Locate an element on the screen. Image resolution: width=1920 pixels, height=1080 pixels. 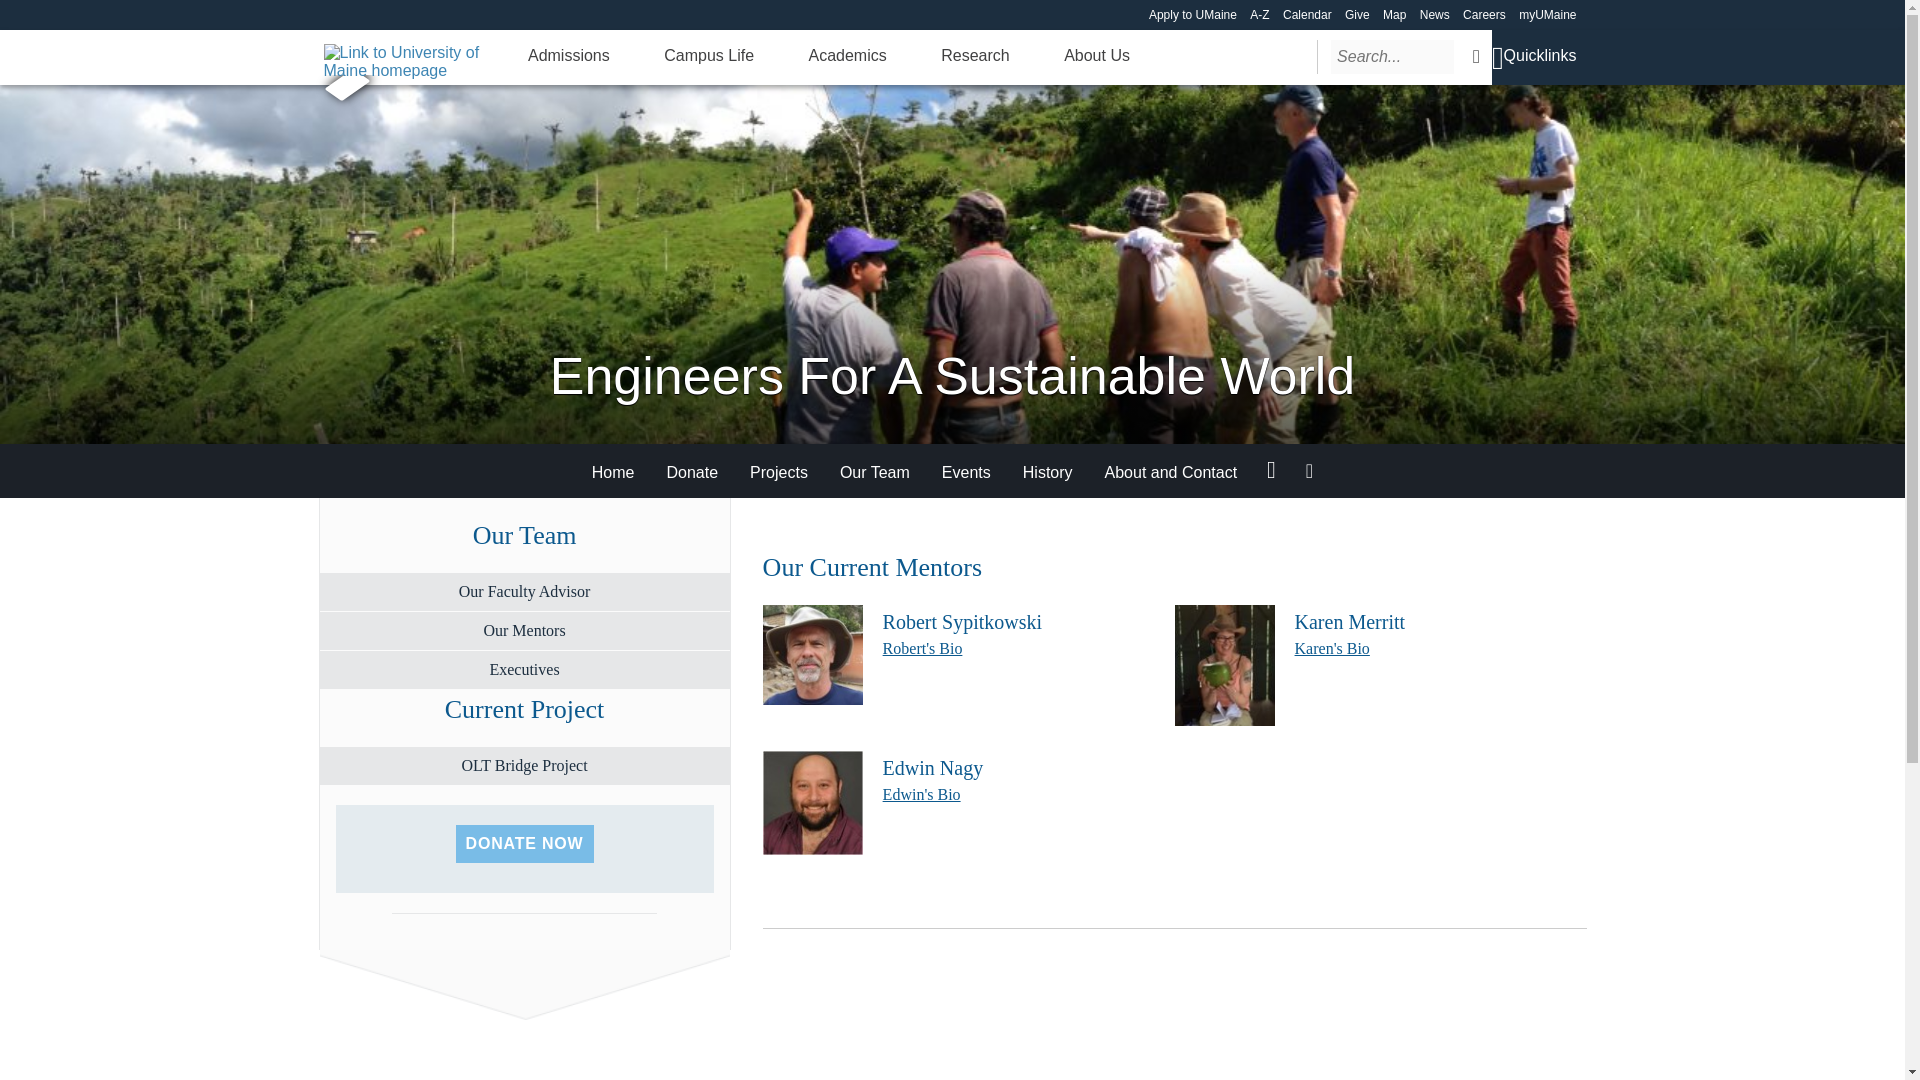
News is located at coordinates (1434, 14).